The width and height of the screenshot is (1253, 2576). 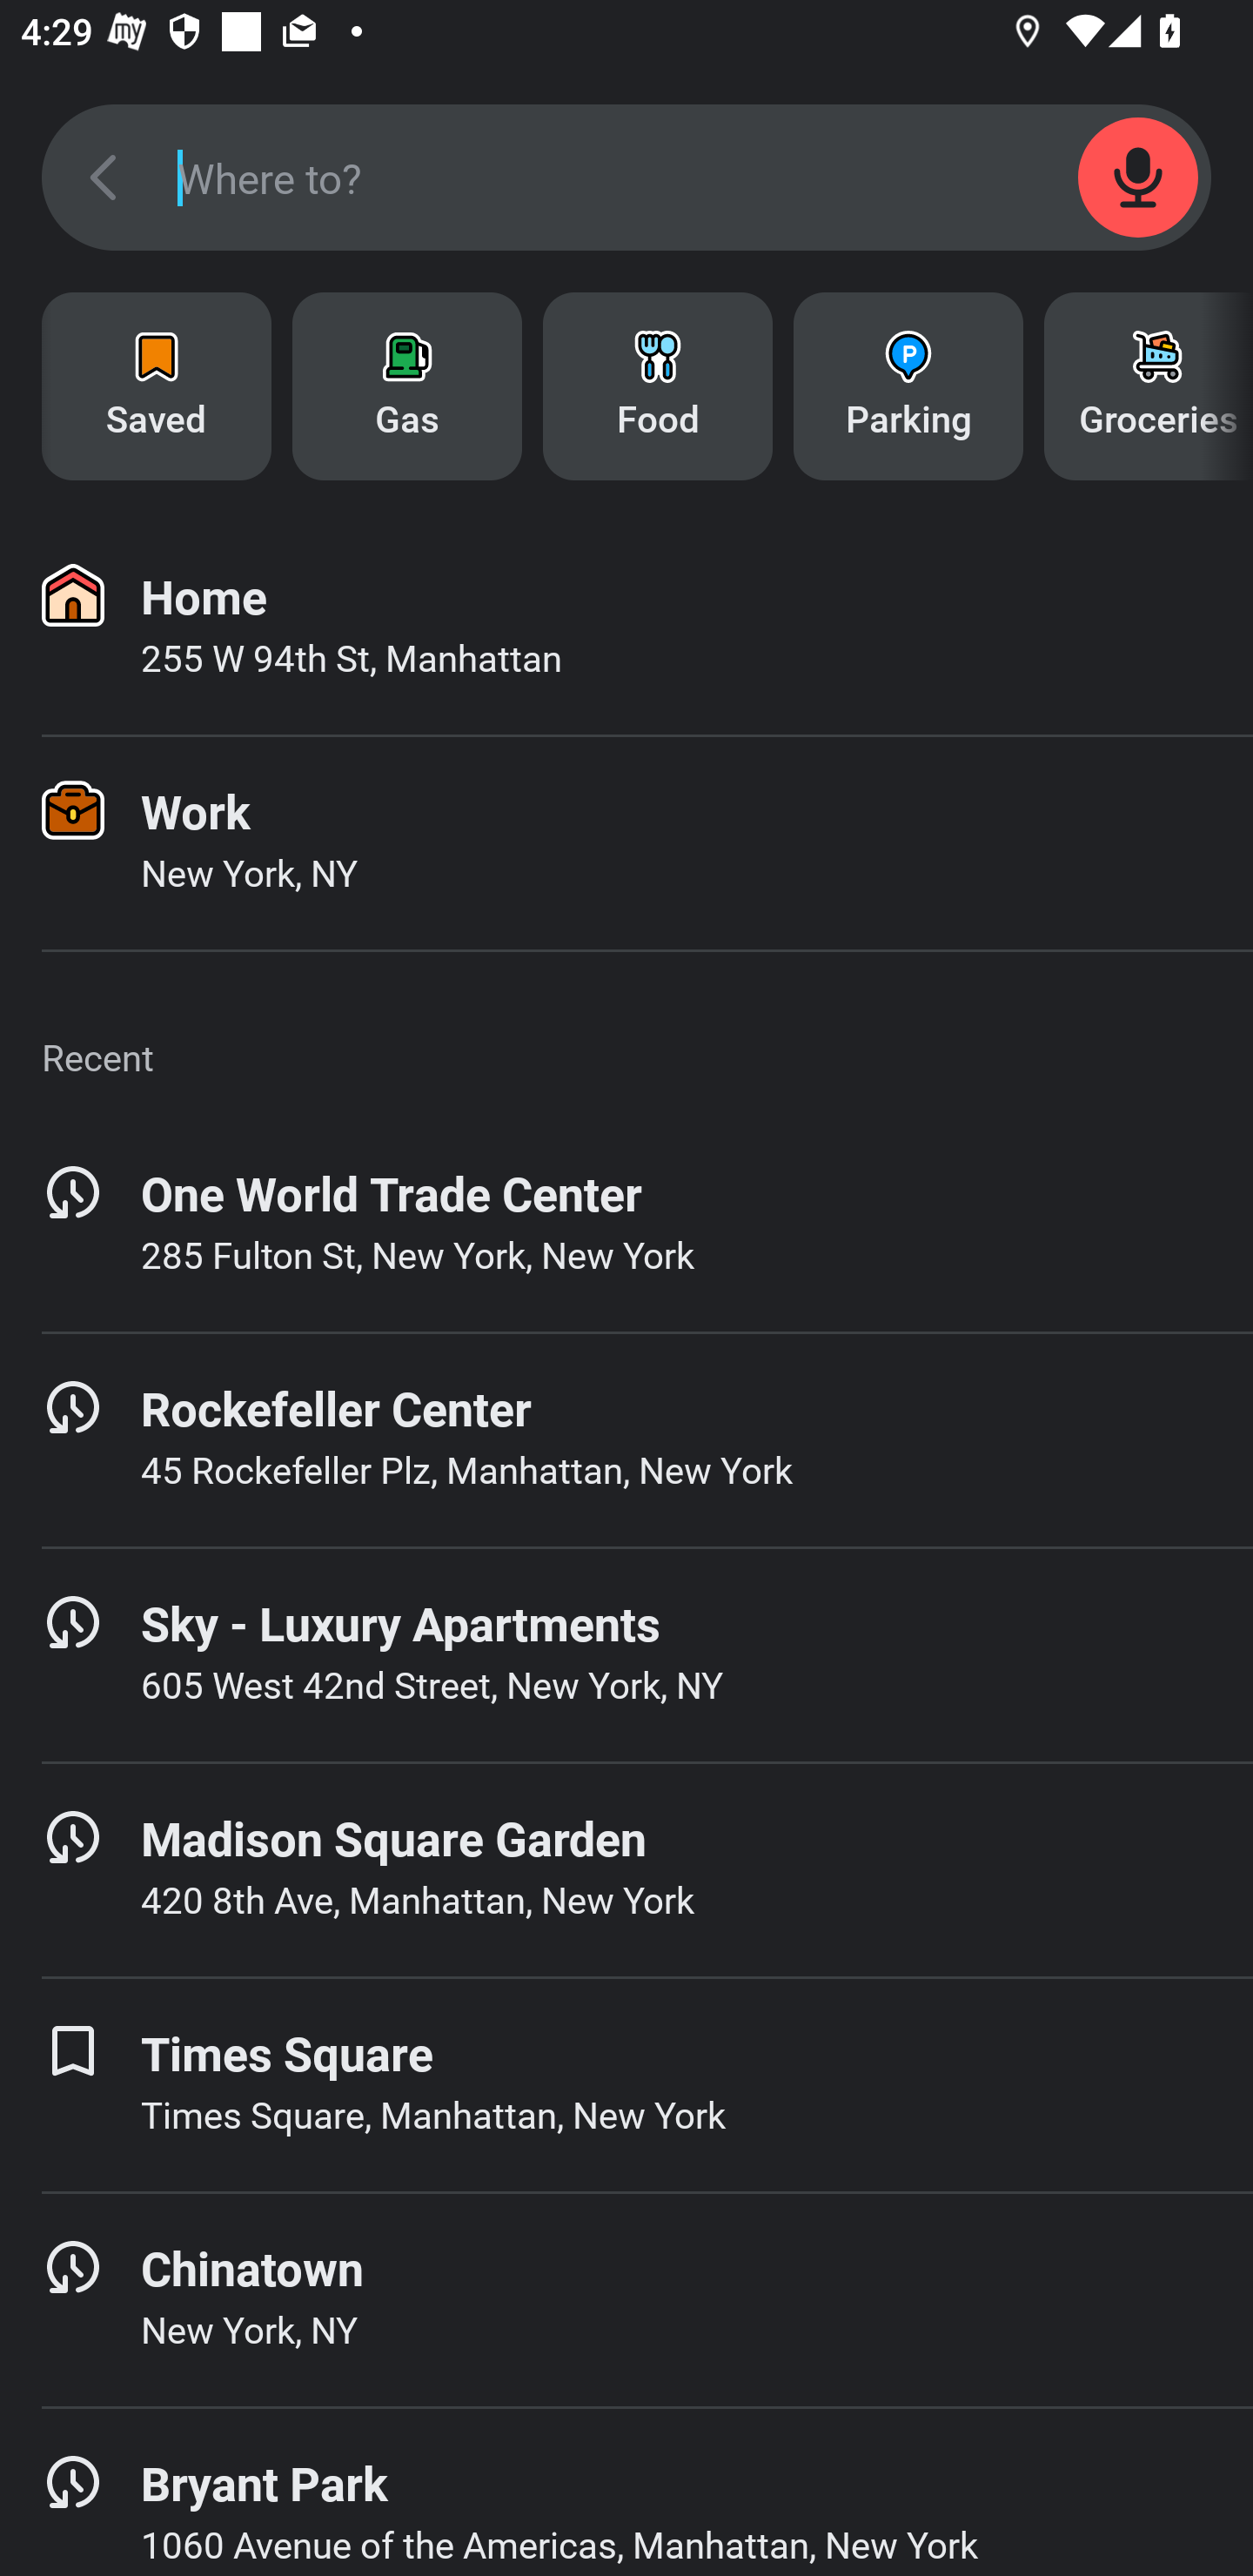 What do you see at coordinates (1149, 386) in the screenshot?
I see `Groceries` at bounding box center [1149, 386].